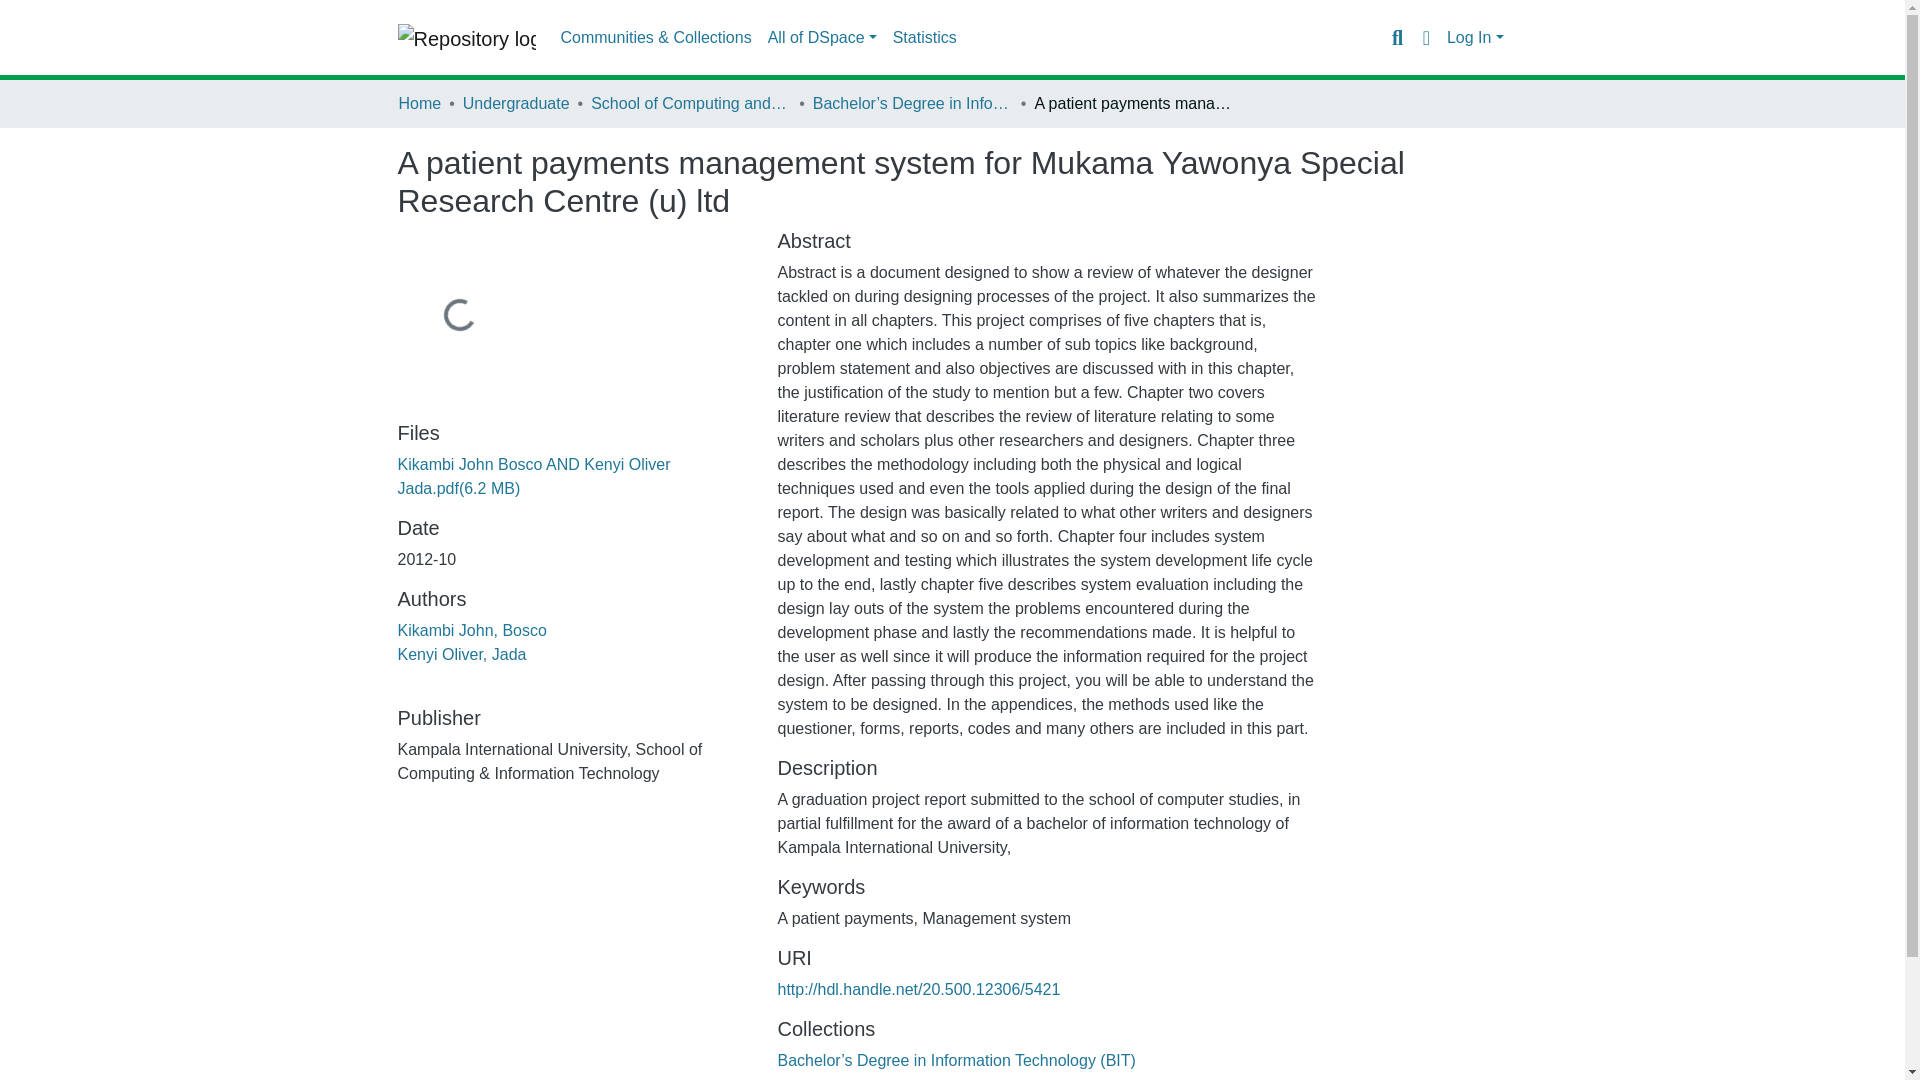 This screenshot has height=1080, width=1920. What do you see at coordinates (472, 630) in the screenshot?
I see `Kikambi John, Bosco` at bounding box center [472, 630].